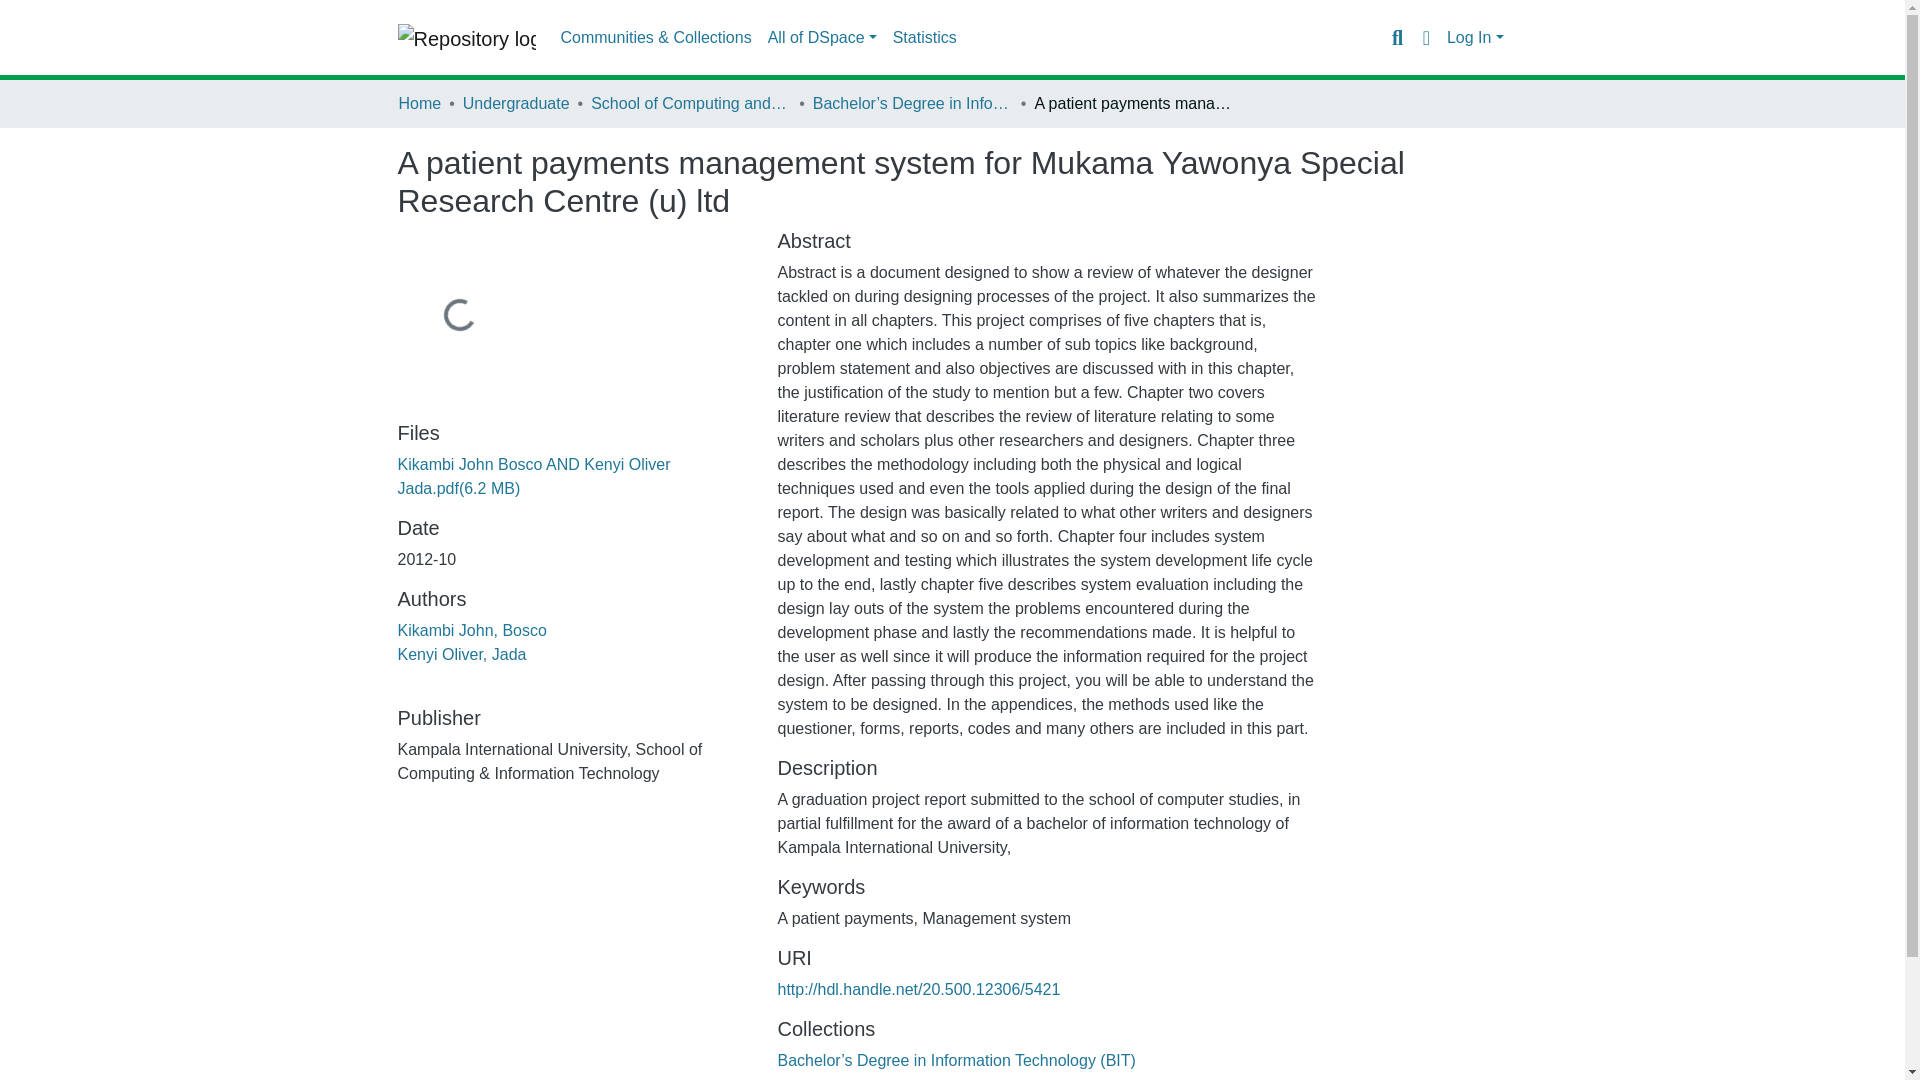 This screenshot has height=1080, width=1920. What do you see at coordinates (472, 630) in the screenshot?
I see `Kikambi John, Bosco` at bounding box center [472, 630].